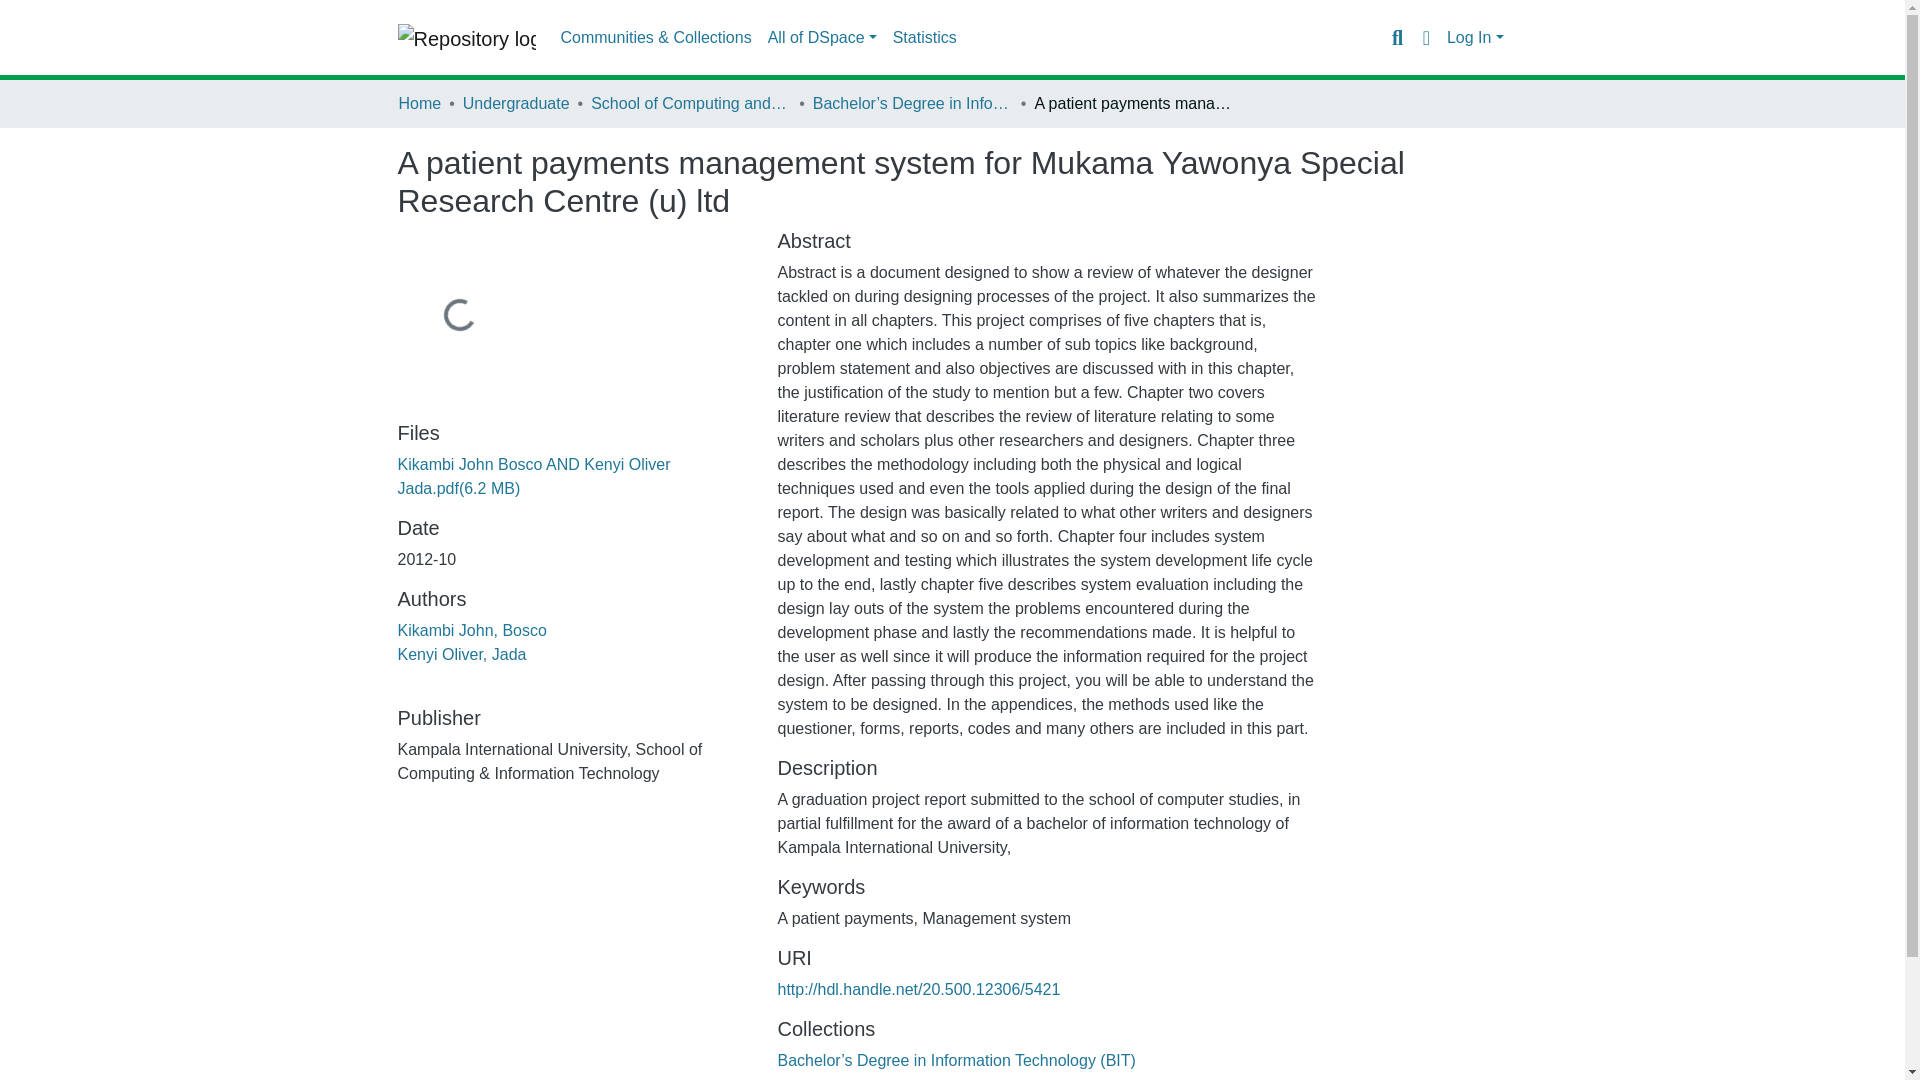 This screenshot has height=1080, width=1920. What do you see at coordinates (472, 630) in the screenshot?
I see `Kikambi John, Bosco` at bounding box center [472, 630].